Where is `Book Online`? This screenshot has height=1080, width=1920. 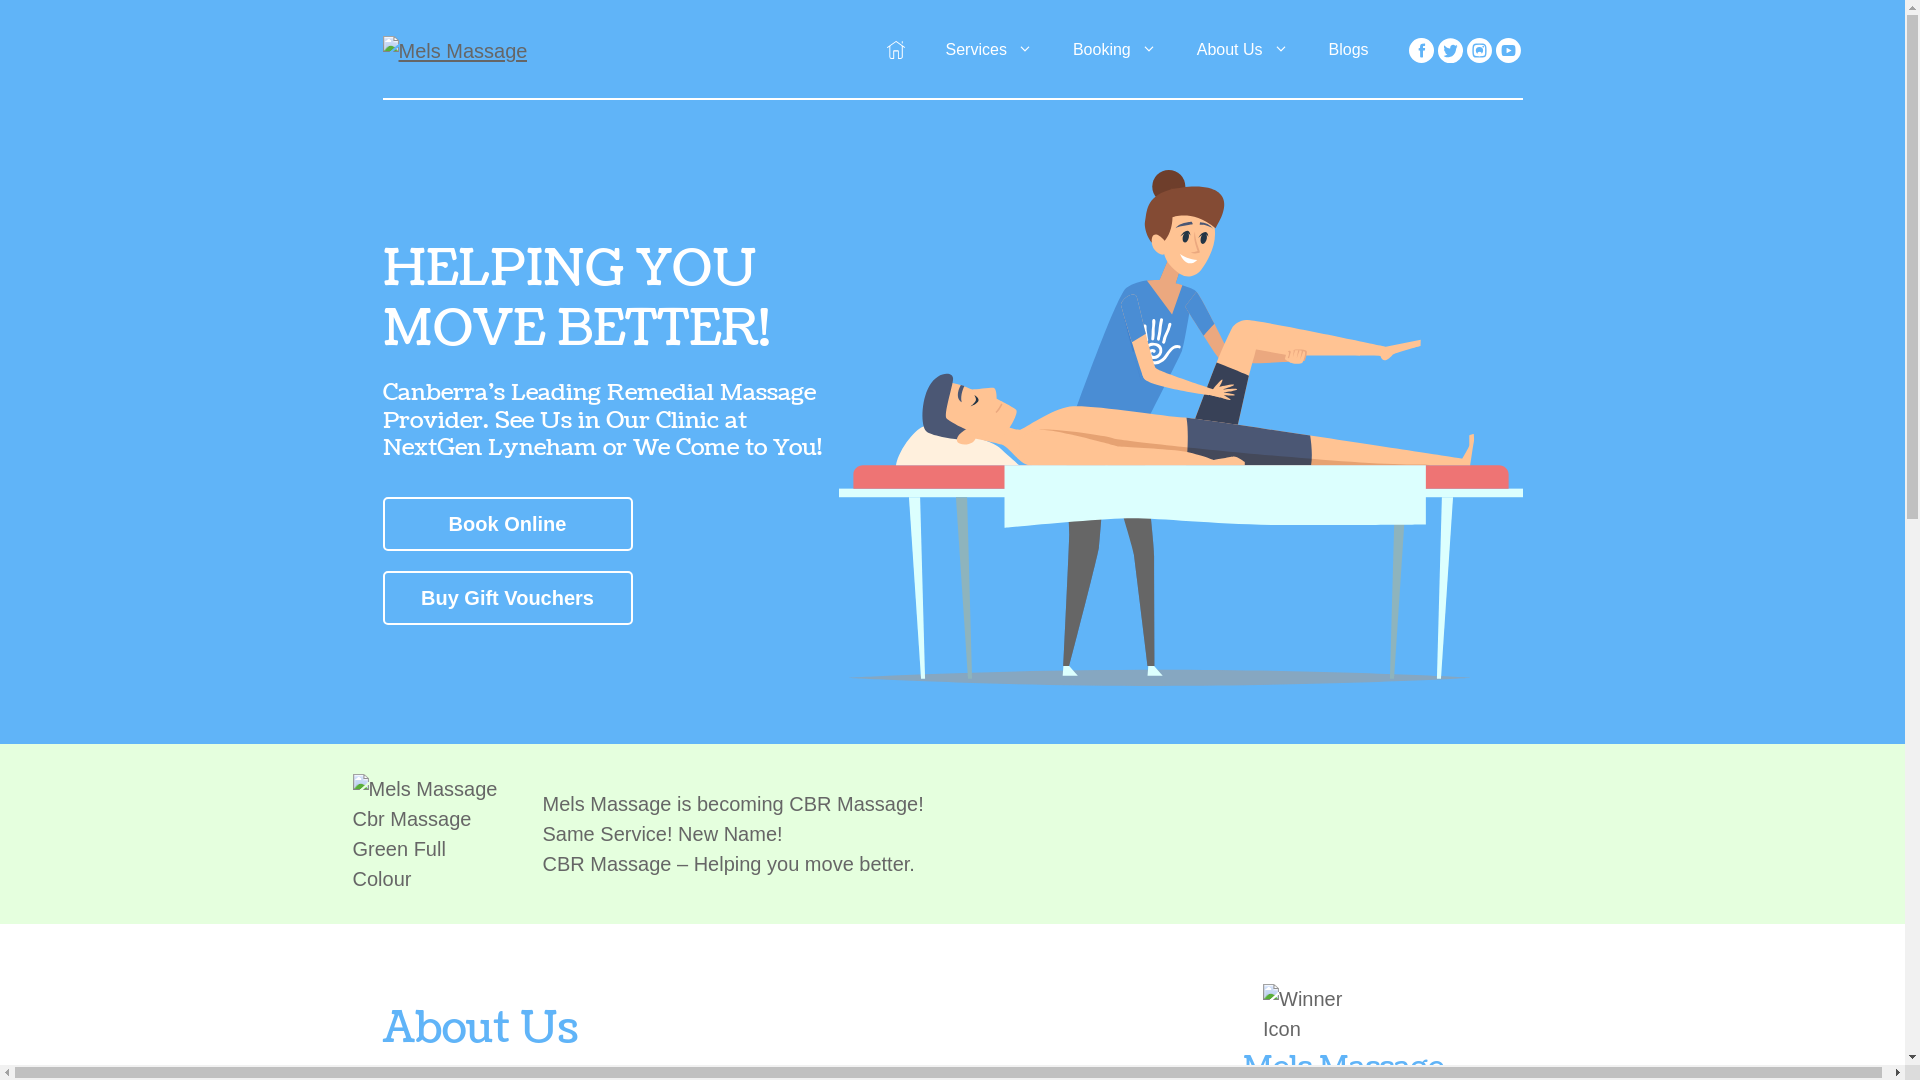 Book Online is located at coordinates (507, 524).